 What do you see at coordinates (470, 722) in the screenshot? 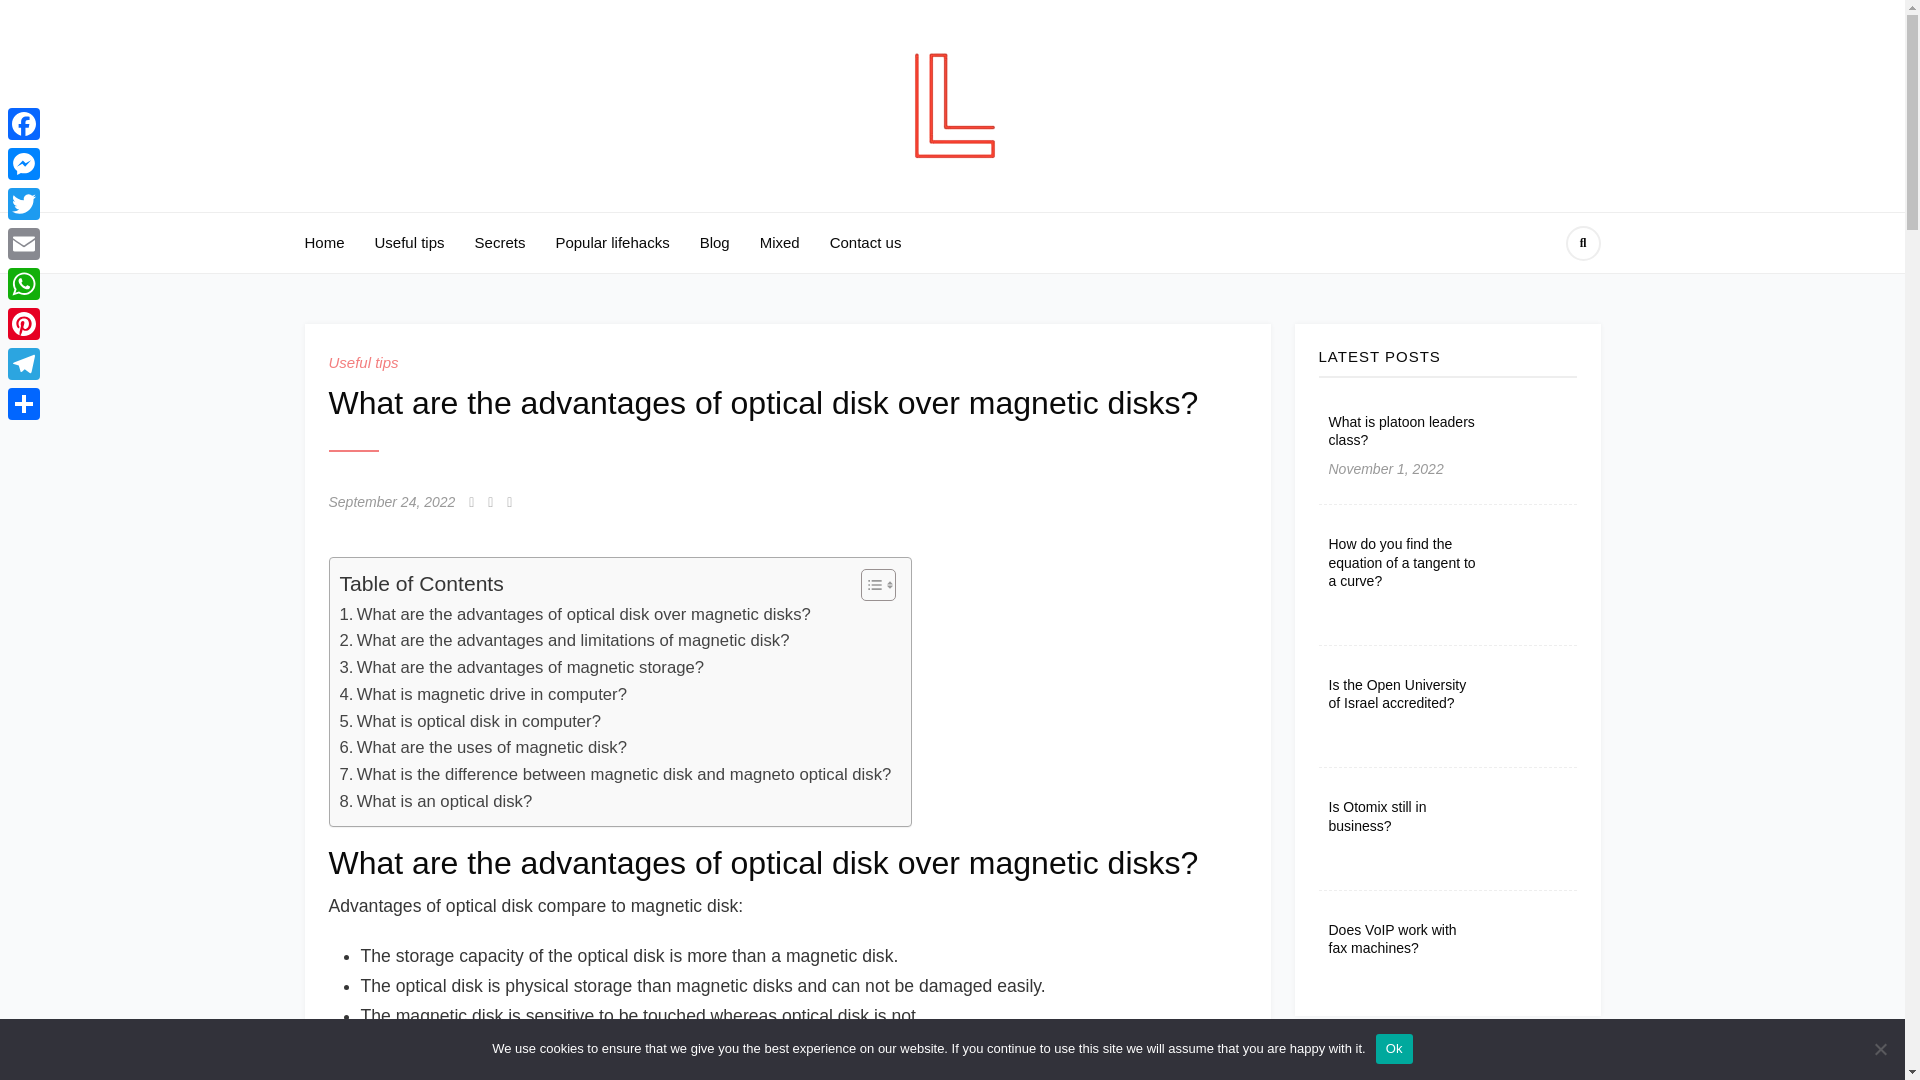
I see `What is optical disk in computer?` at bounding box center [470, 722].